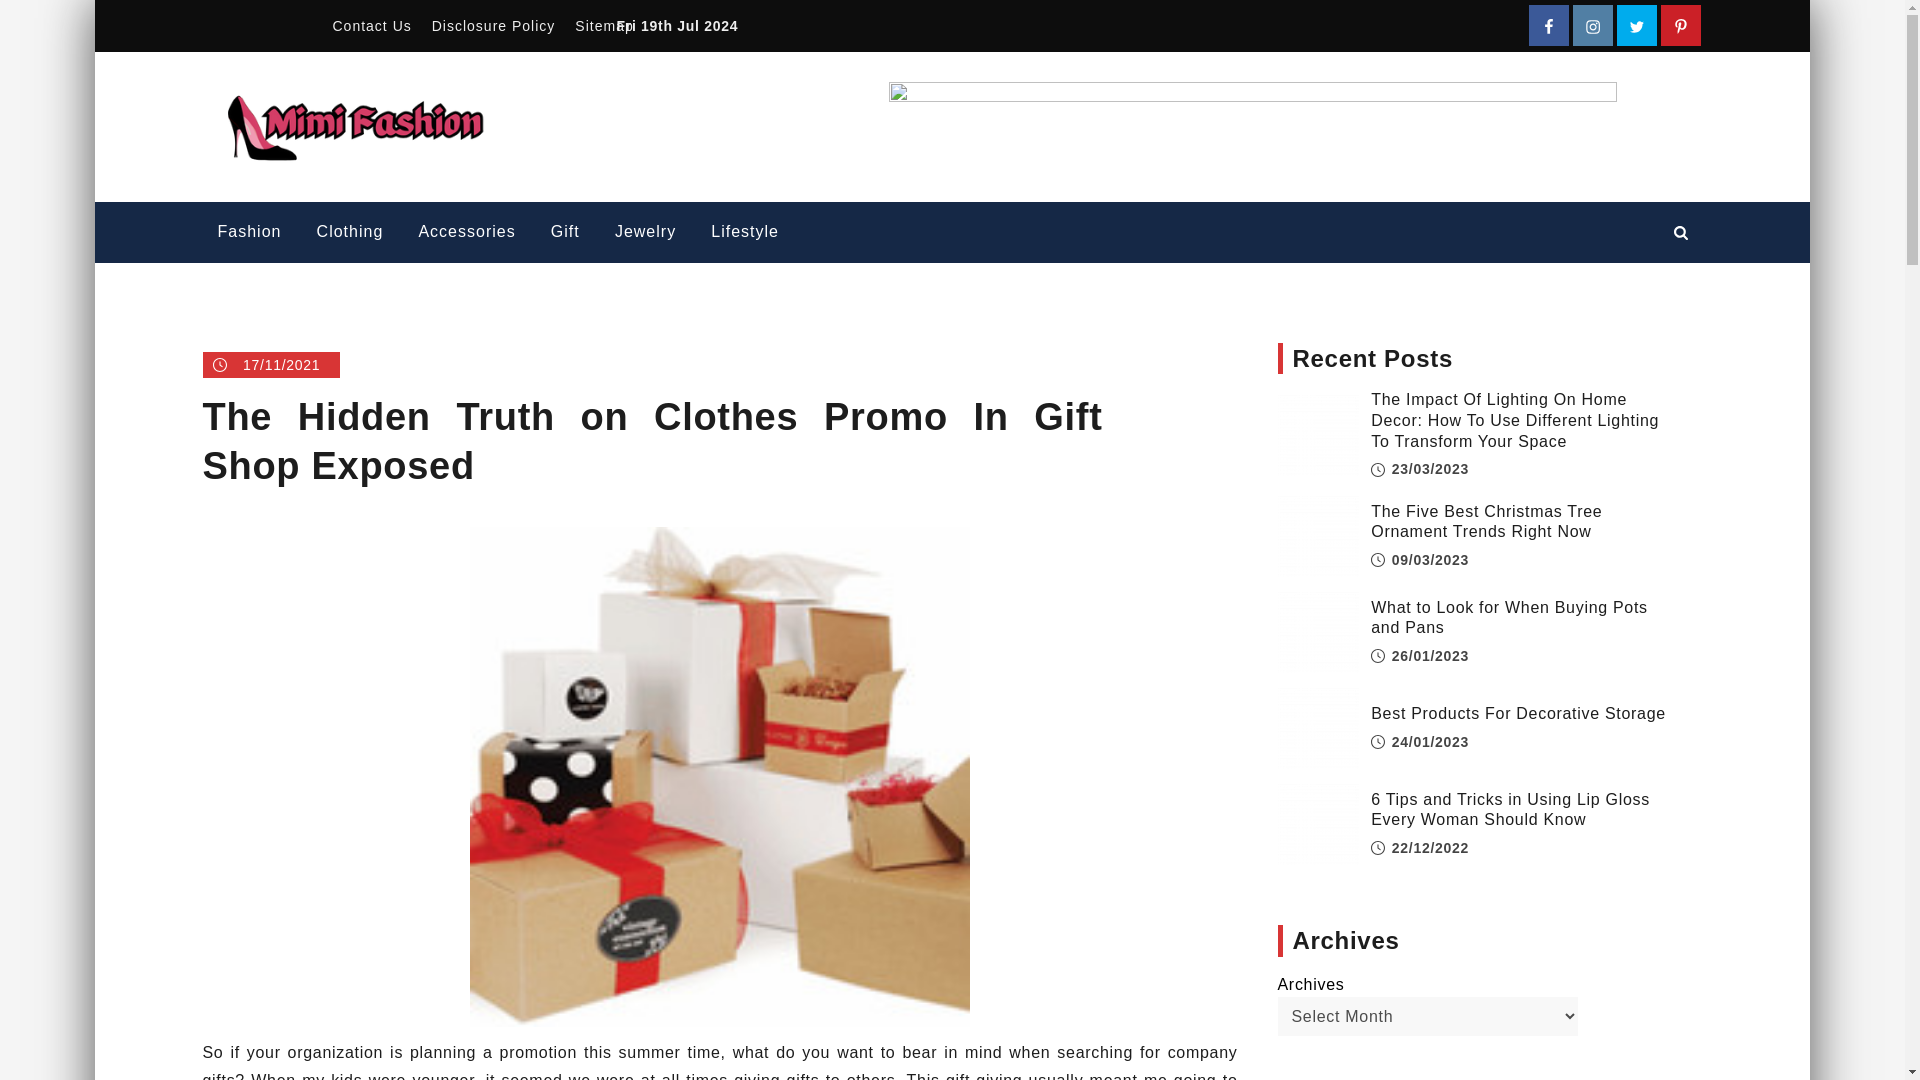 Image resolution: width=1920 pixels, height=1080 pixels. I want to click on Fashion, so click(248, 232).